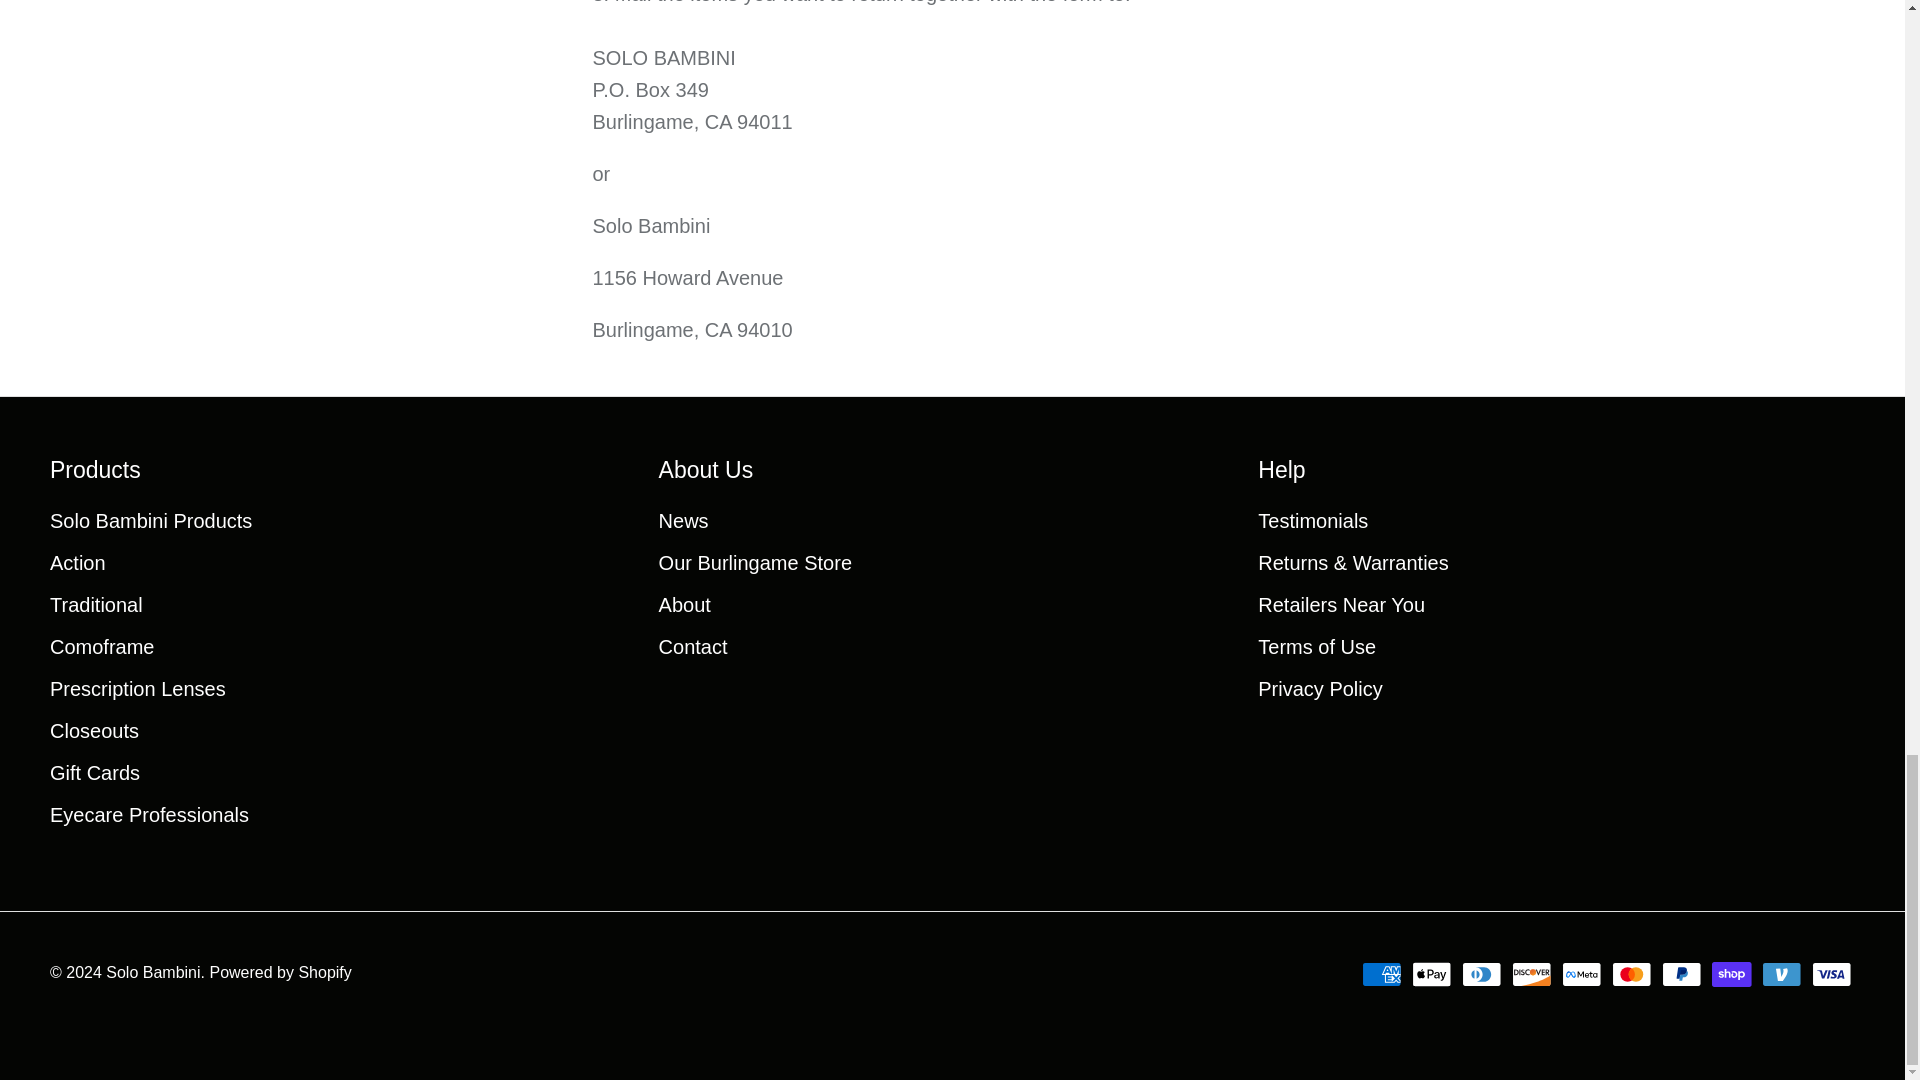 The image size is (1920, 1080). I want to click on Venmo, so click(1781, 974).